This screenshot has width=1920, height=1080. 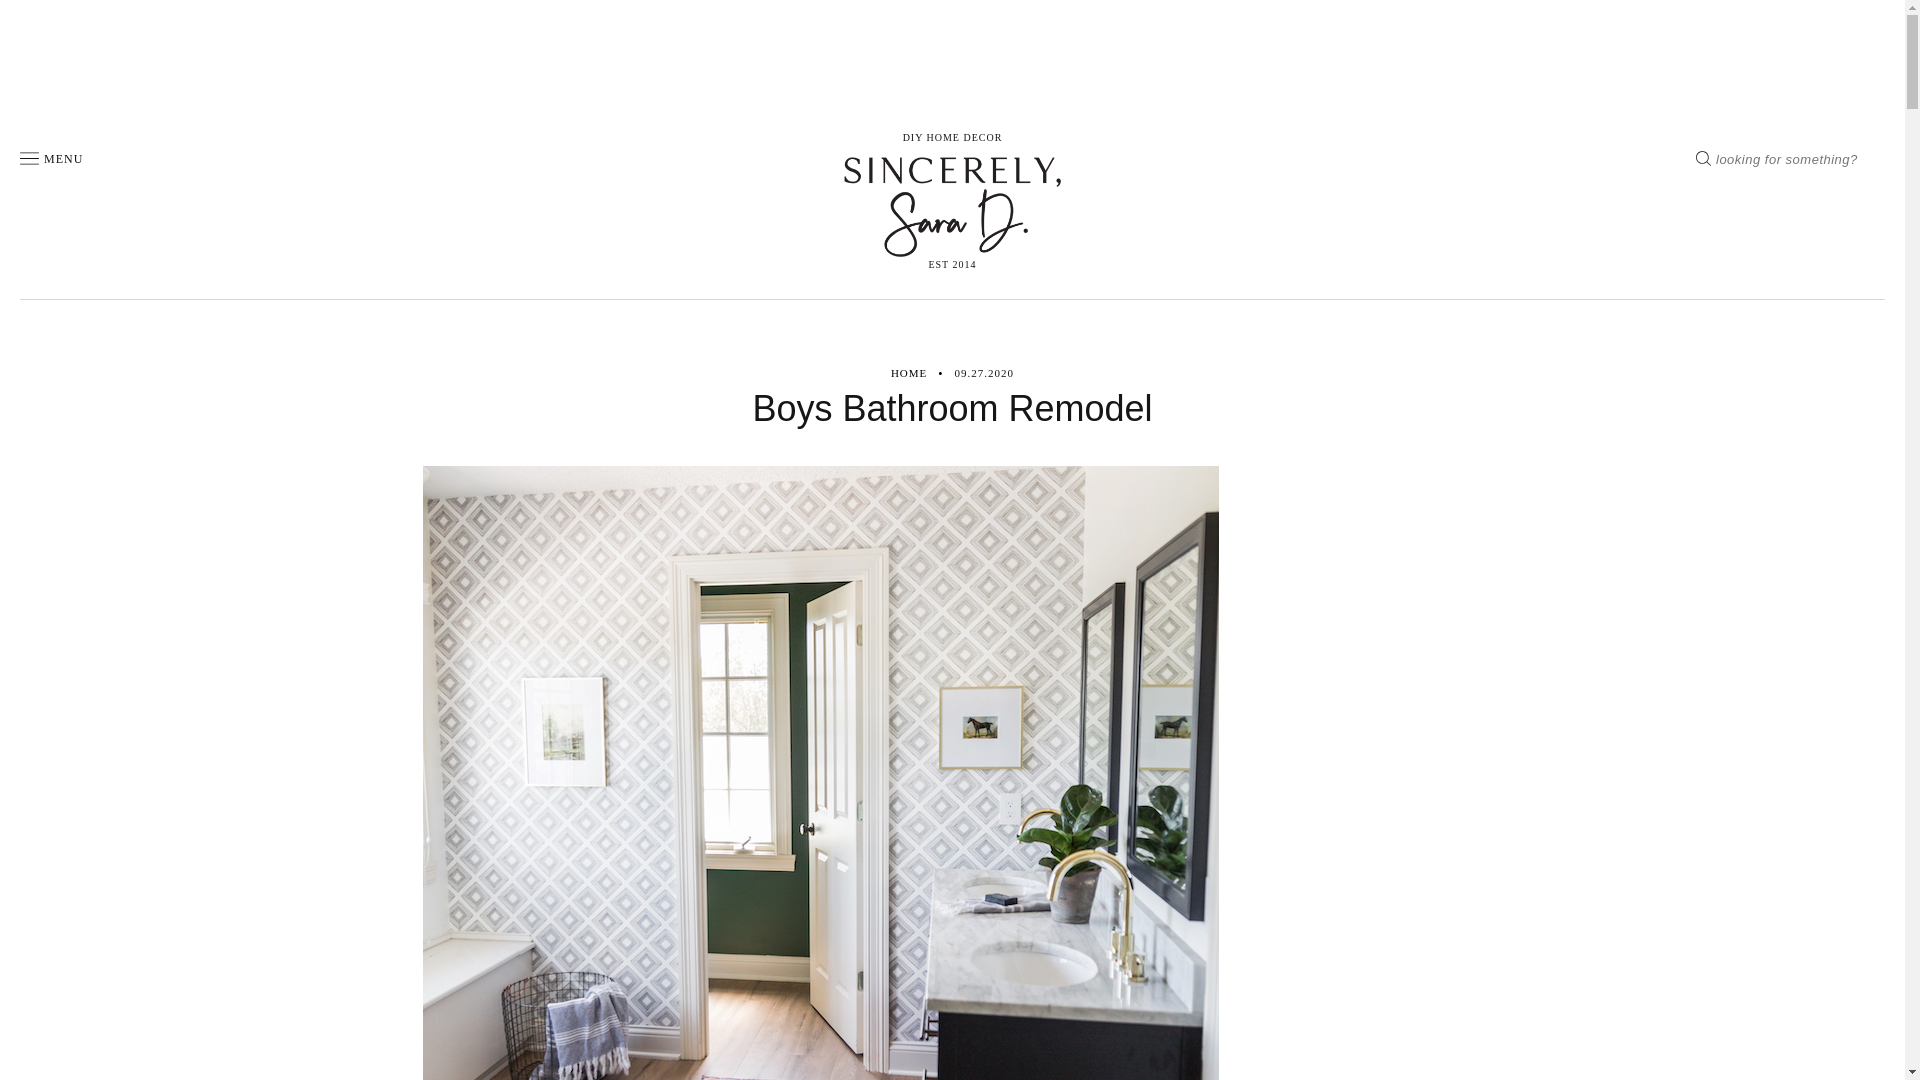 I want to click on HOME, so click(x=908, y=374).